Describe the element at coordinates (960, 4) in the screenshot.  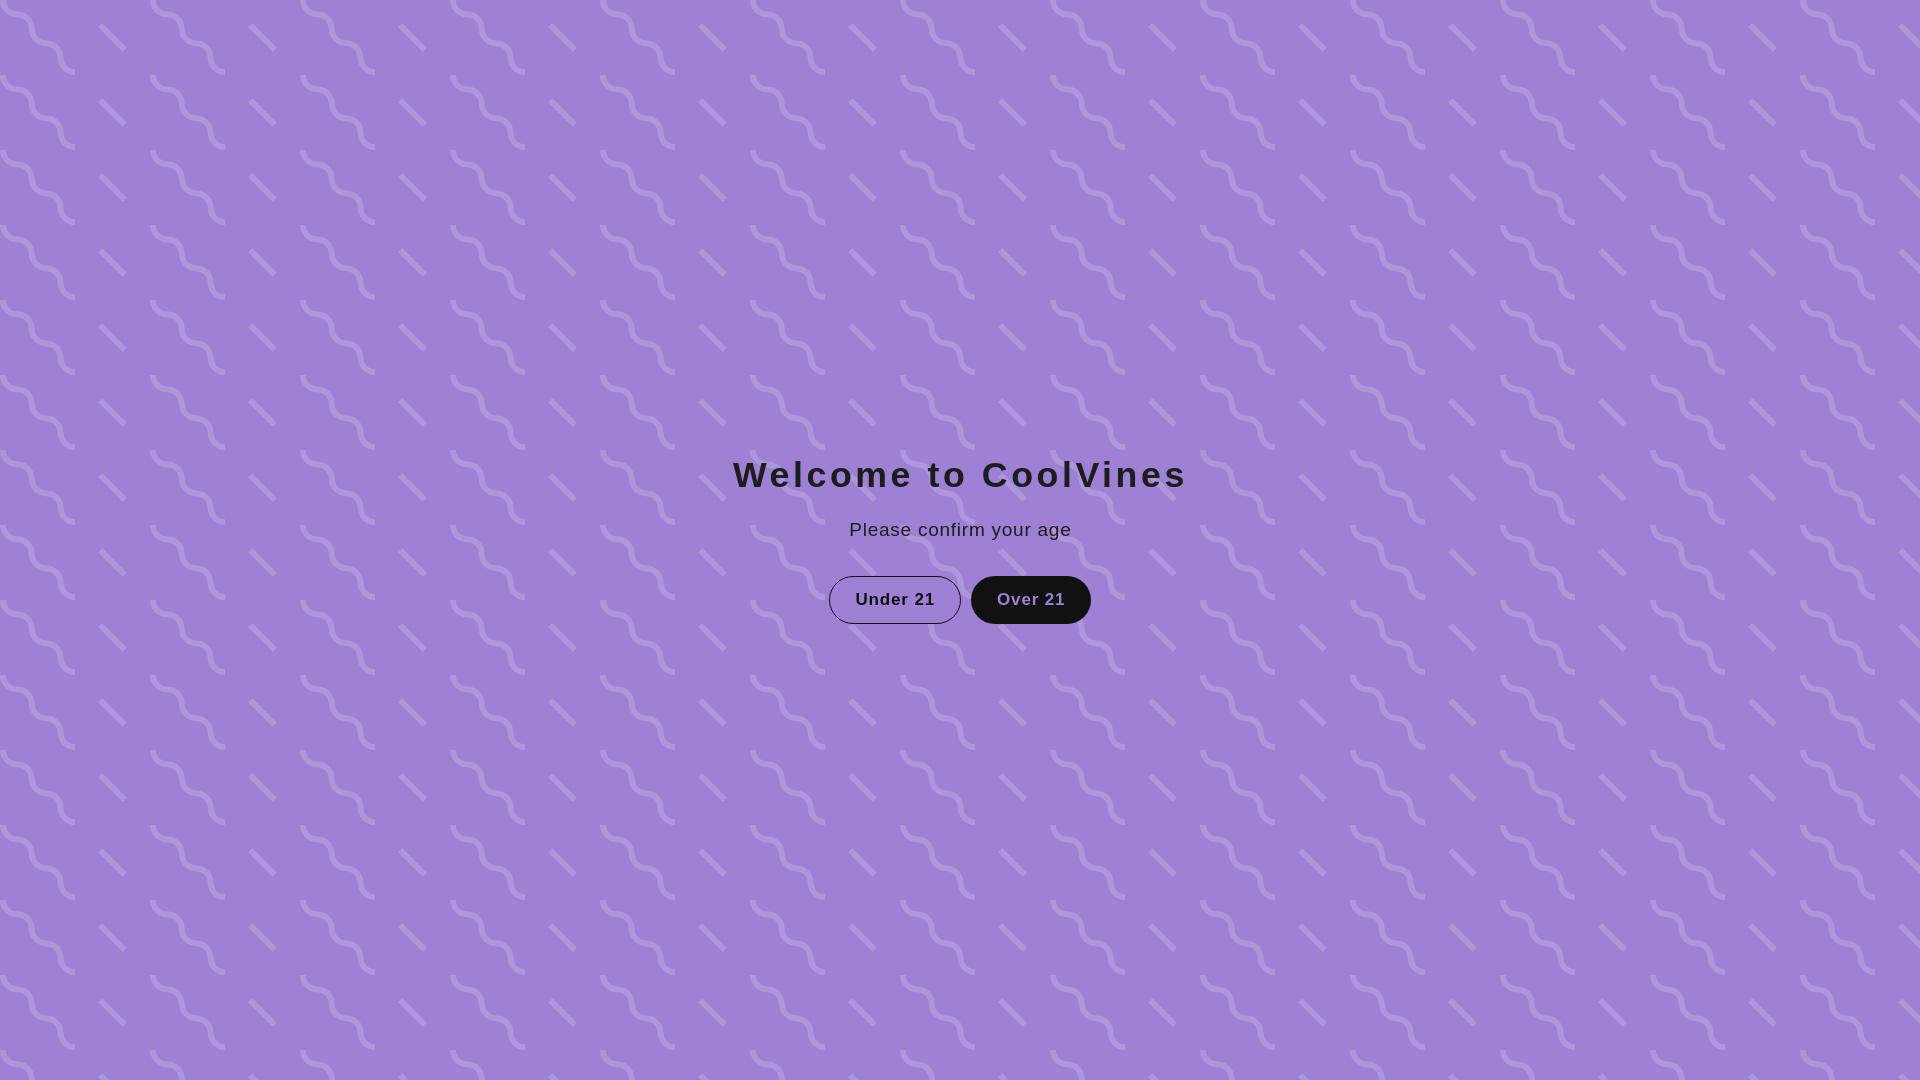
I see `Ask a question` at that location.